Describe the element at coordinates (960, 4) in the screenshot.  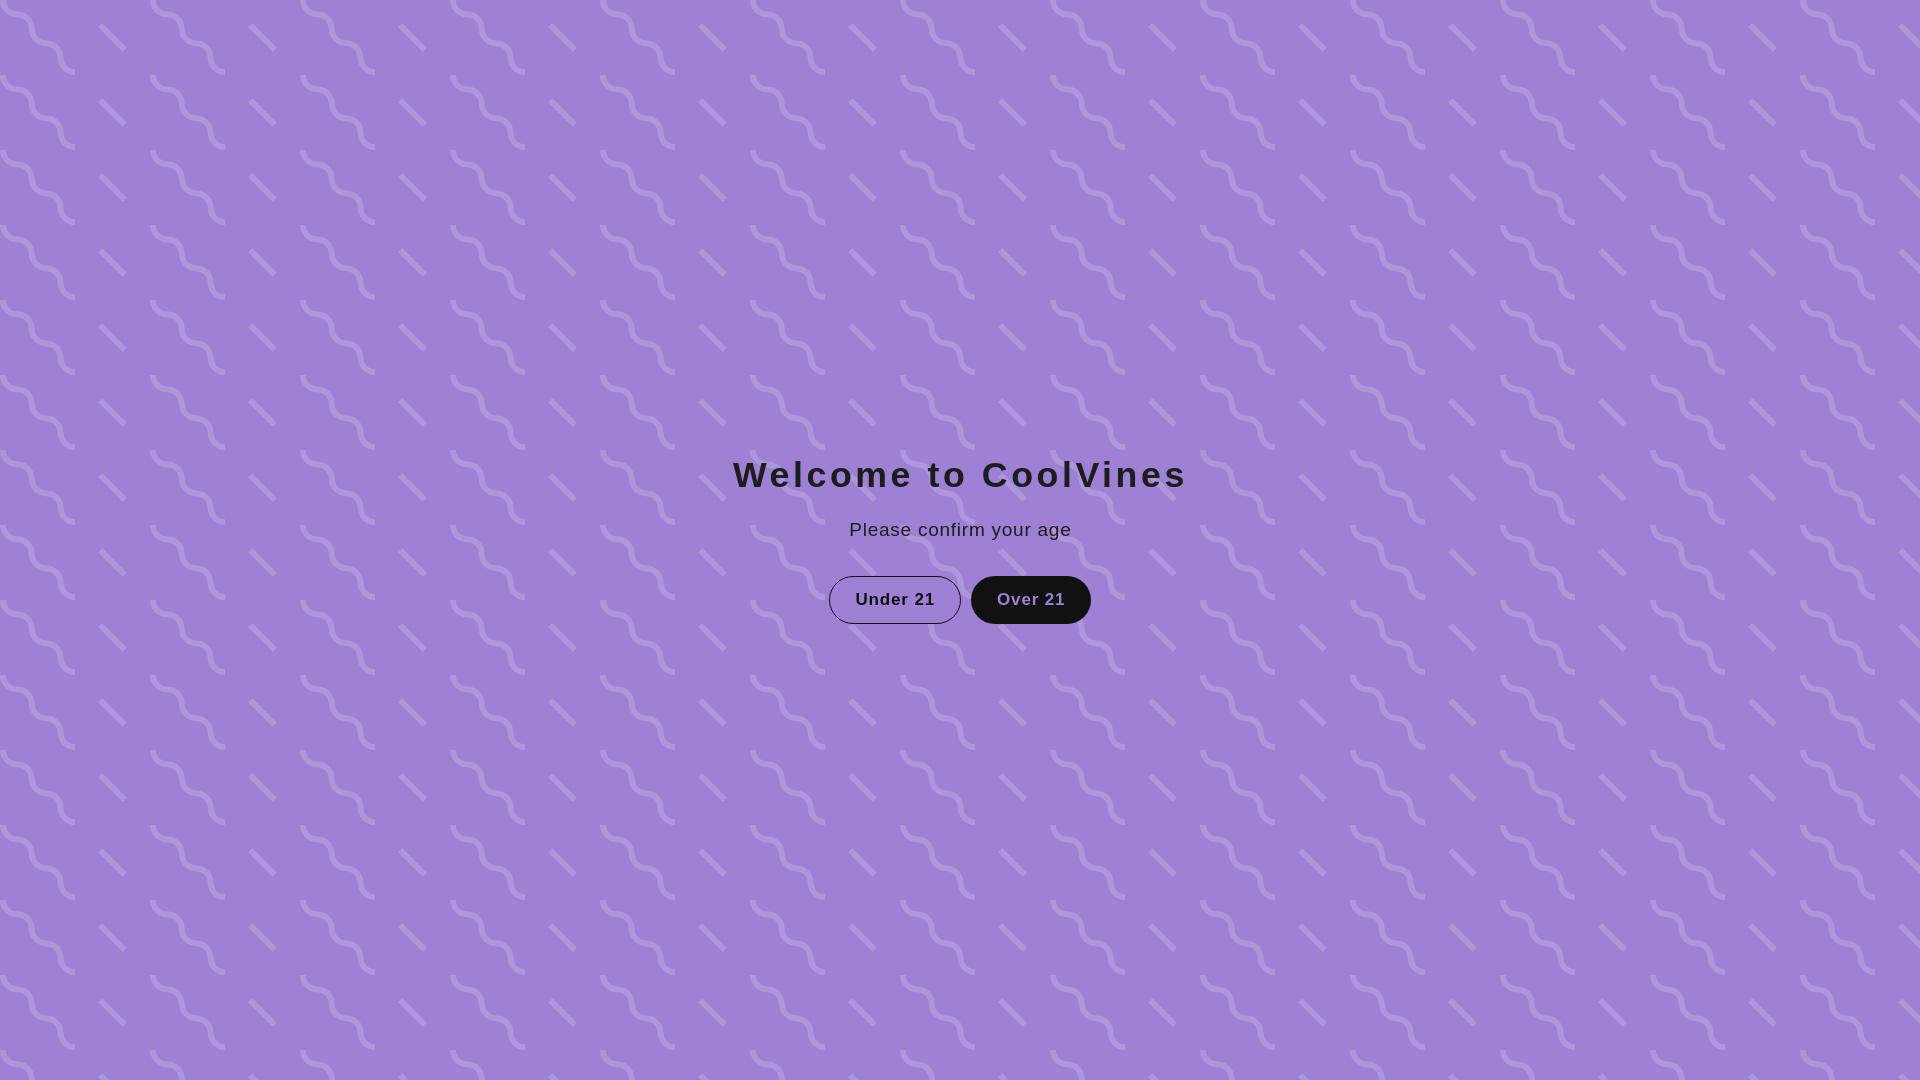
I see `Ask a question` at that location.